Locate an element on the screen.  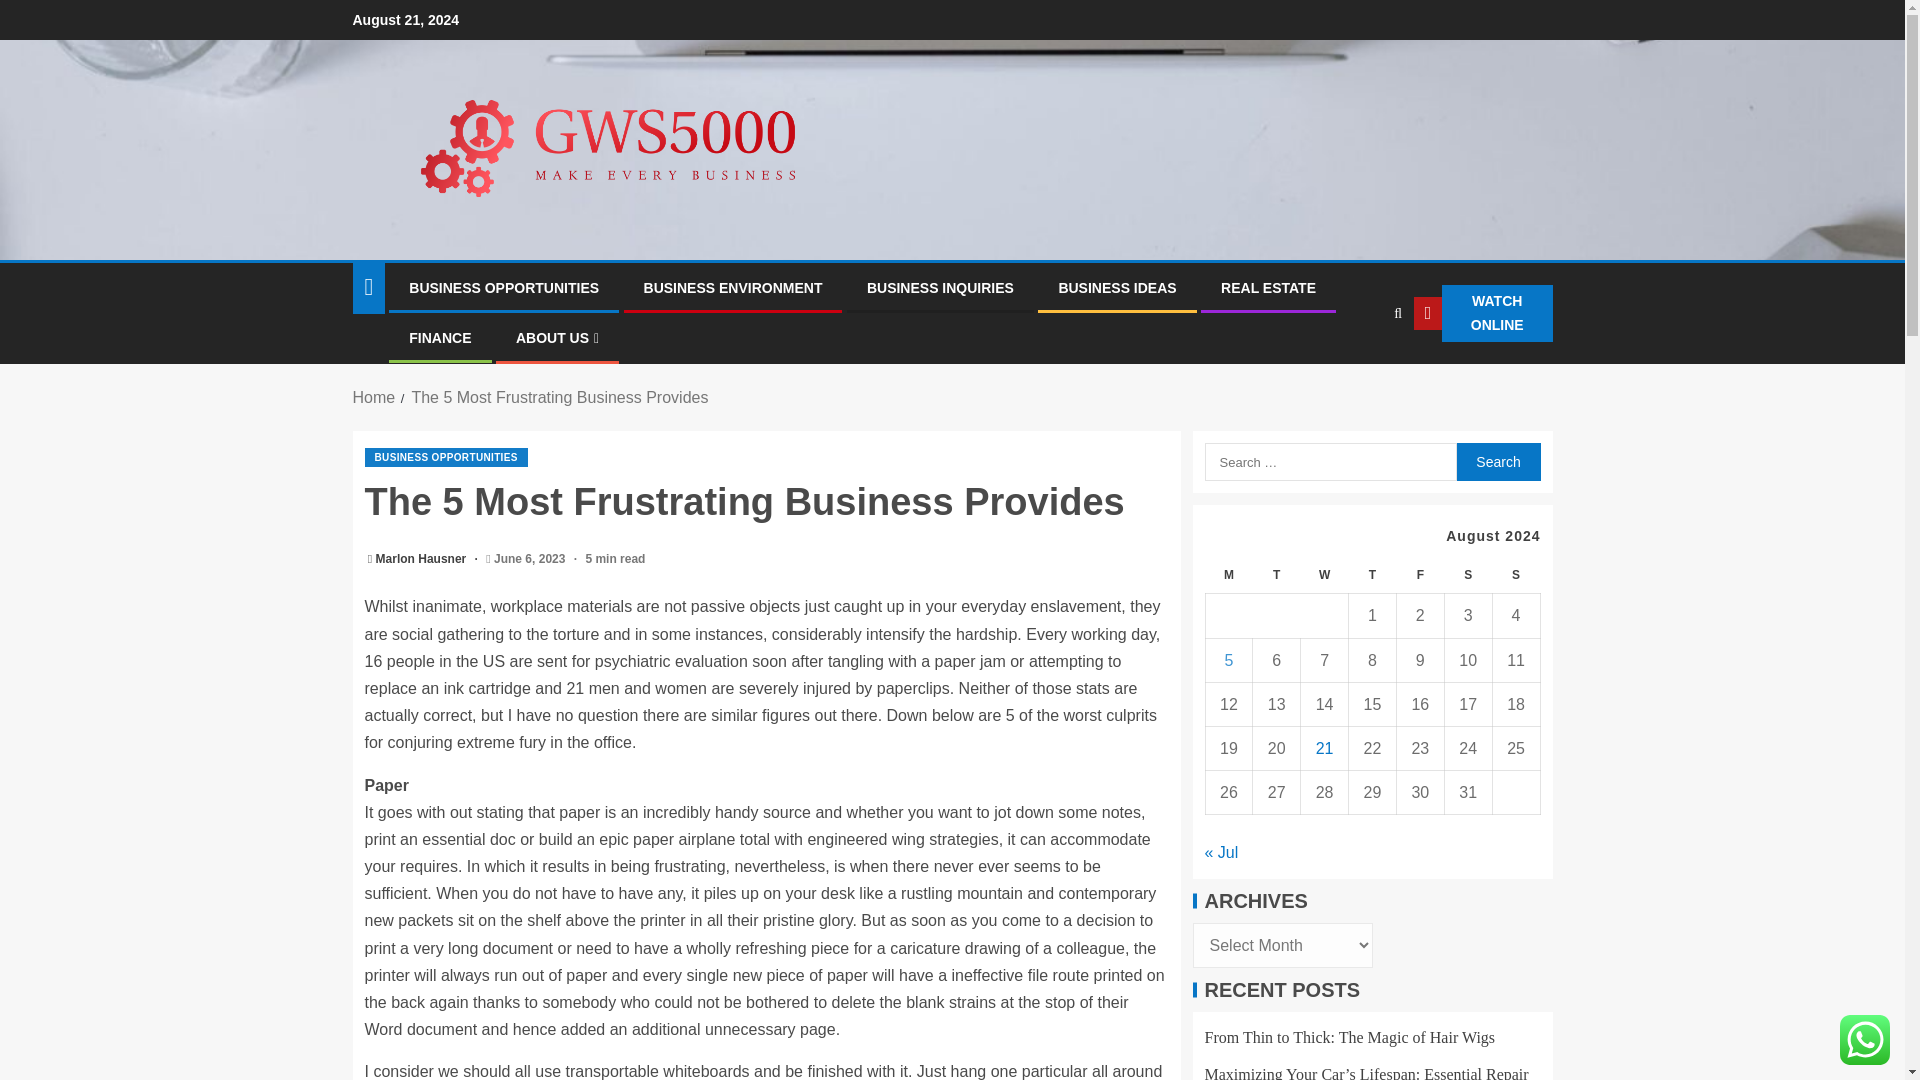
REAL ESTATE is located at coordinates (1268, 287).